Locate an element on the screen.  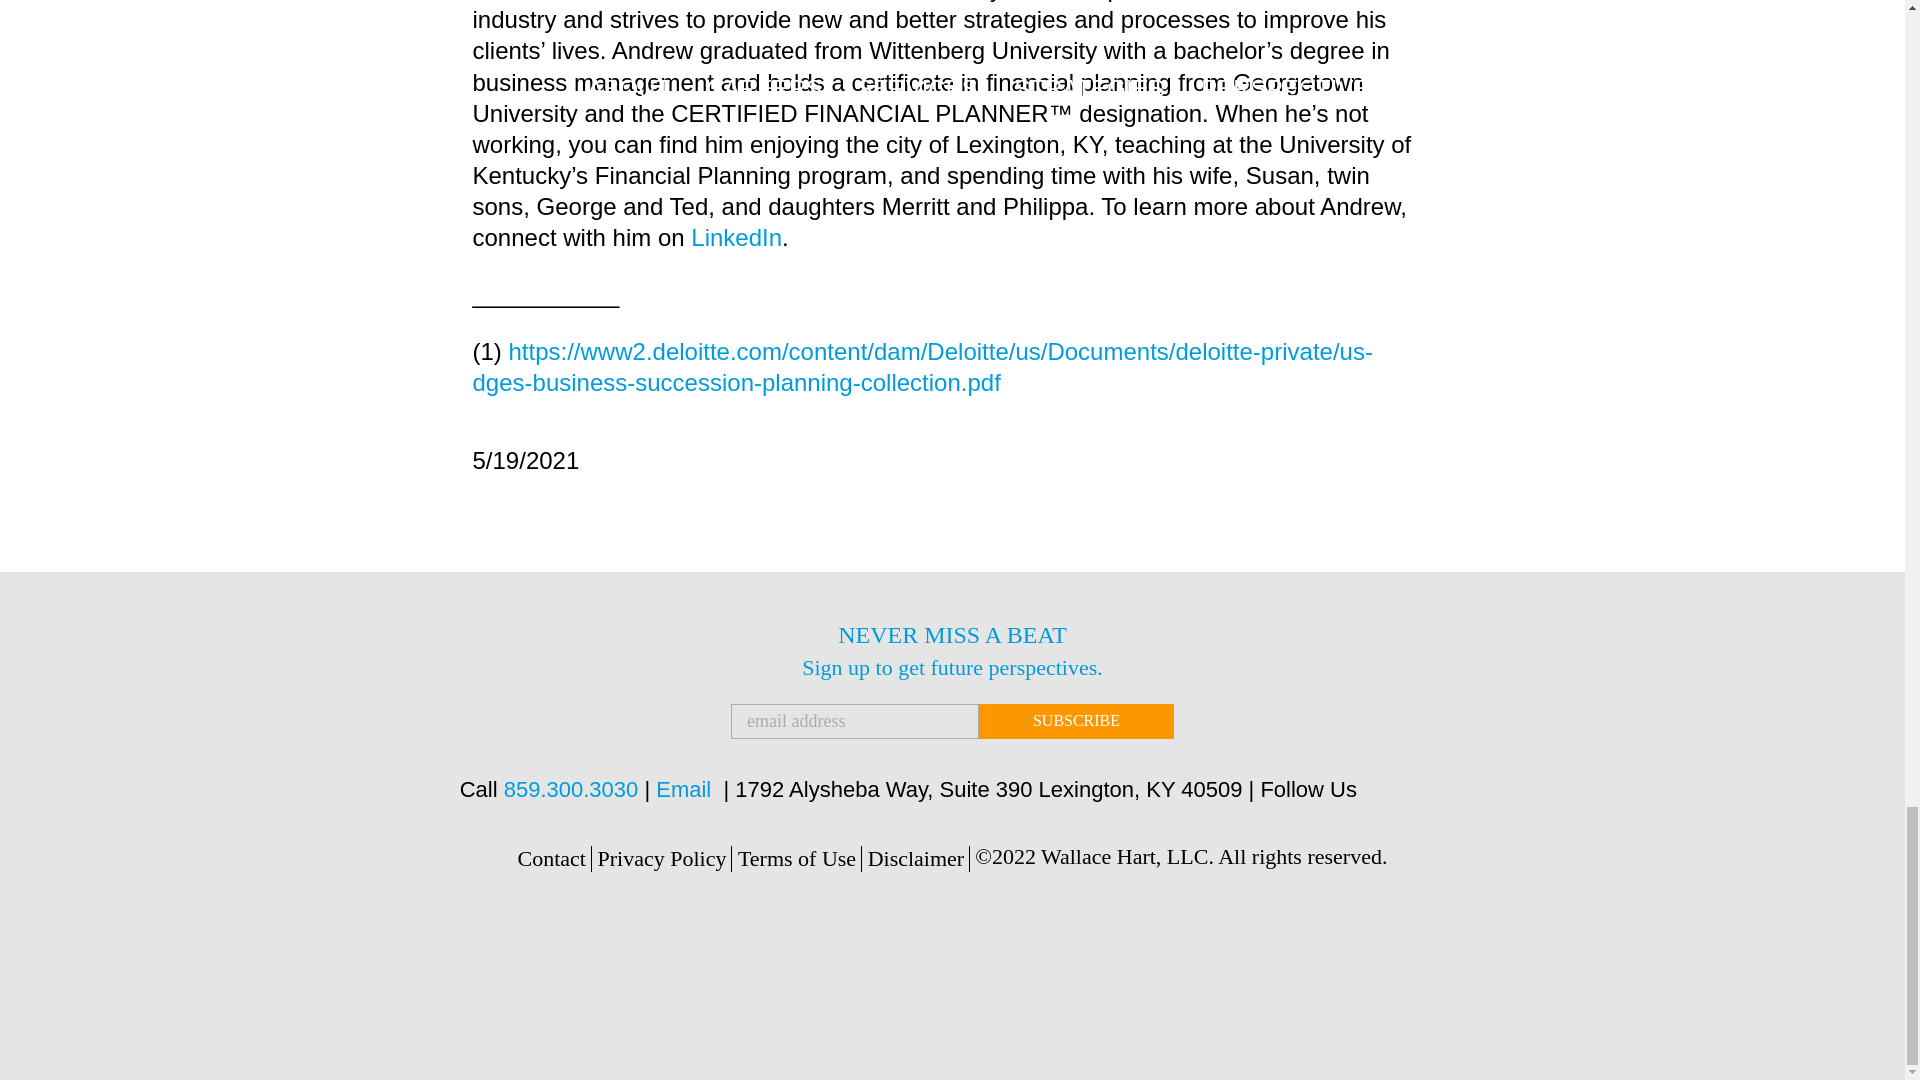
859.300.3030 is located at coordinates (571, 789).